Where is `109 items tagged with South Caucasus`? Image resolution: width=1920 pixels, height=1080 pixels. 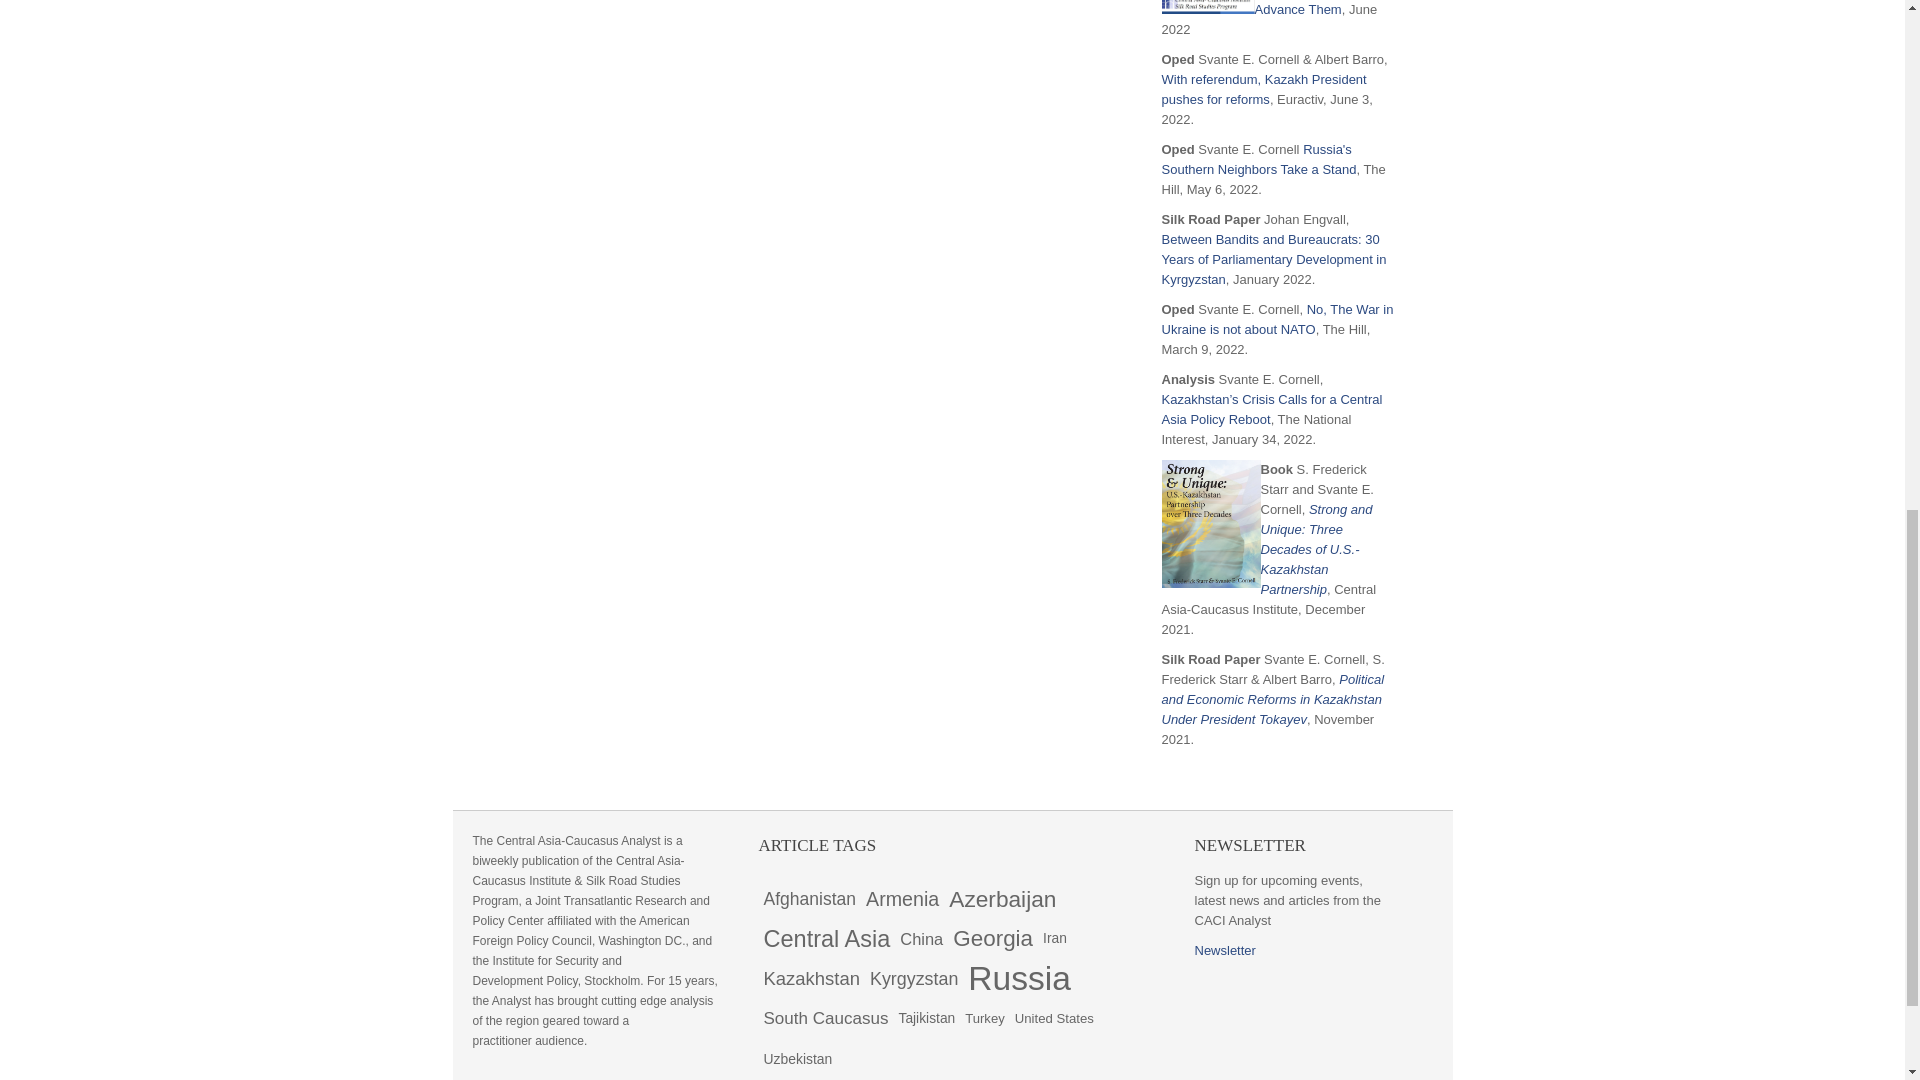
109 items tagged with South Caucasus is located at coordinates (825, 1018).